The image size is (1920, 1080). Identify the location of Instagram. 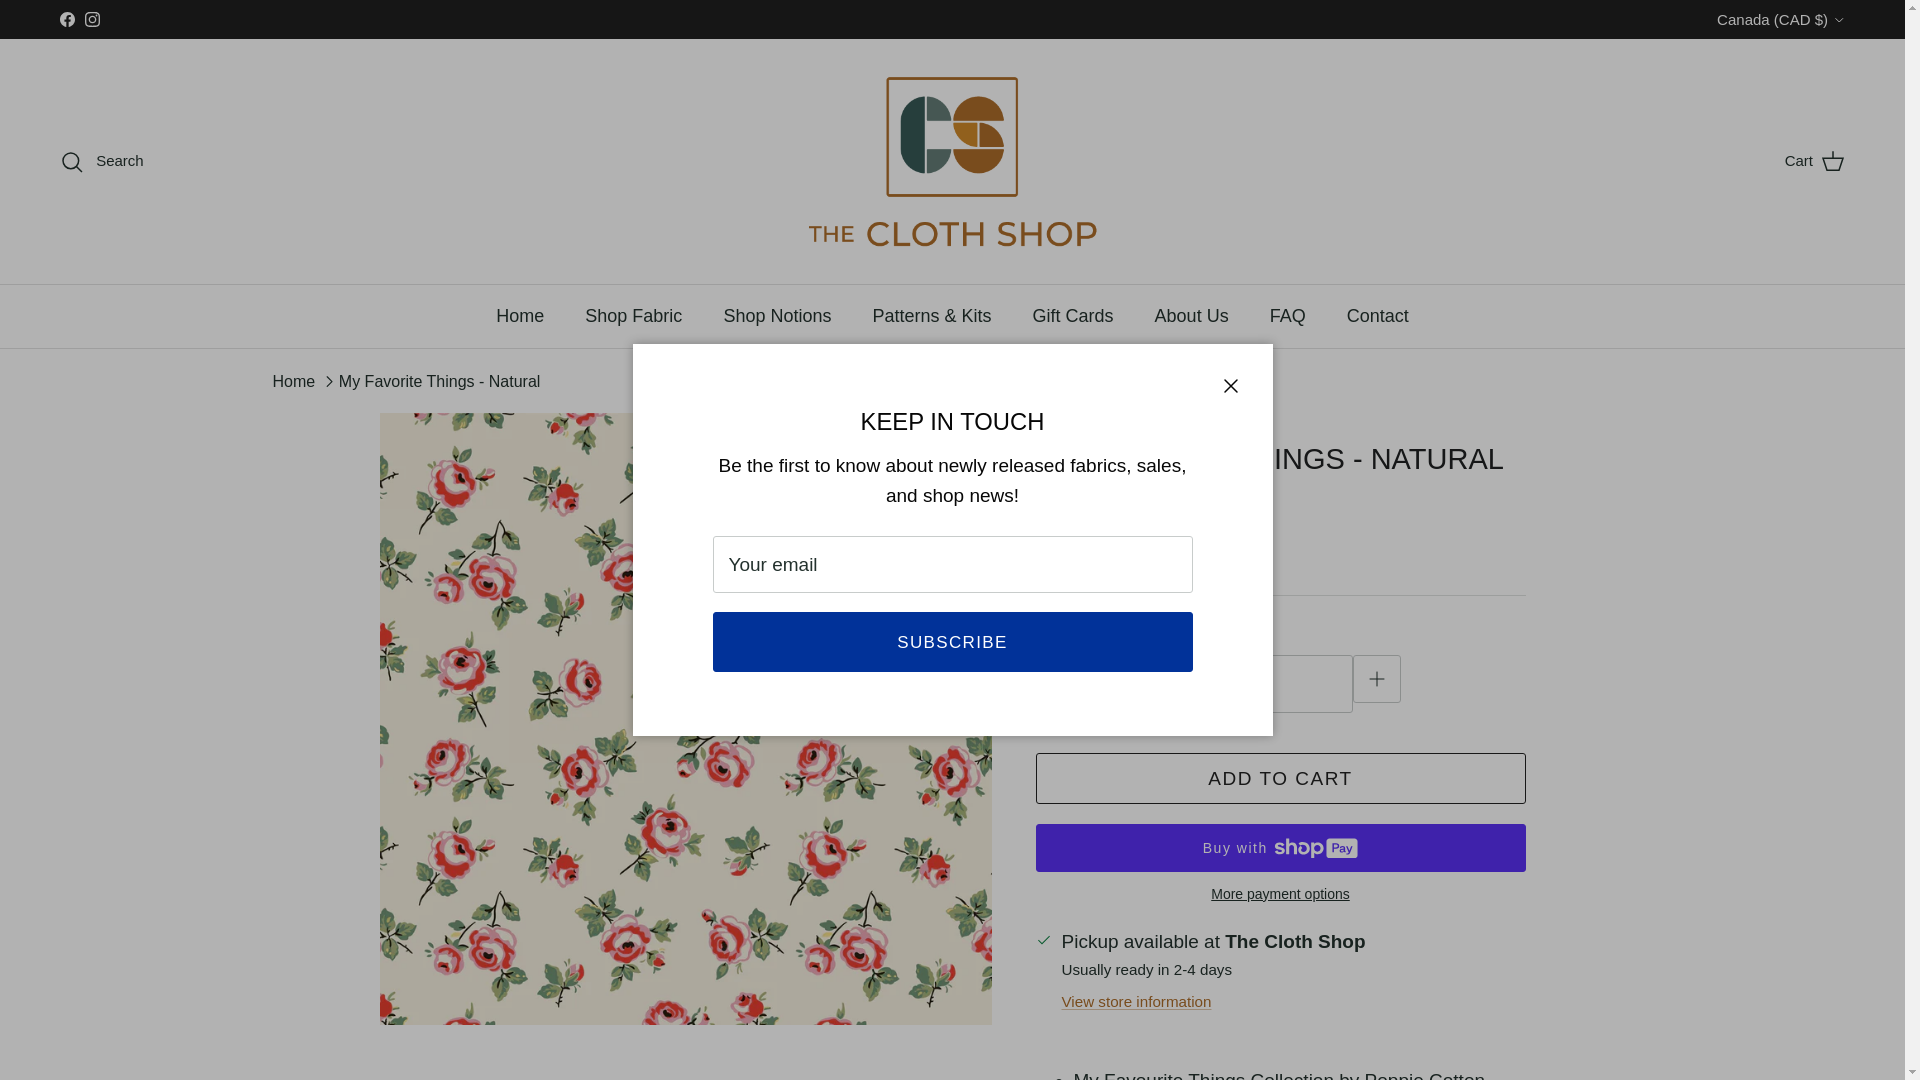
(92, 19).